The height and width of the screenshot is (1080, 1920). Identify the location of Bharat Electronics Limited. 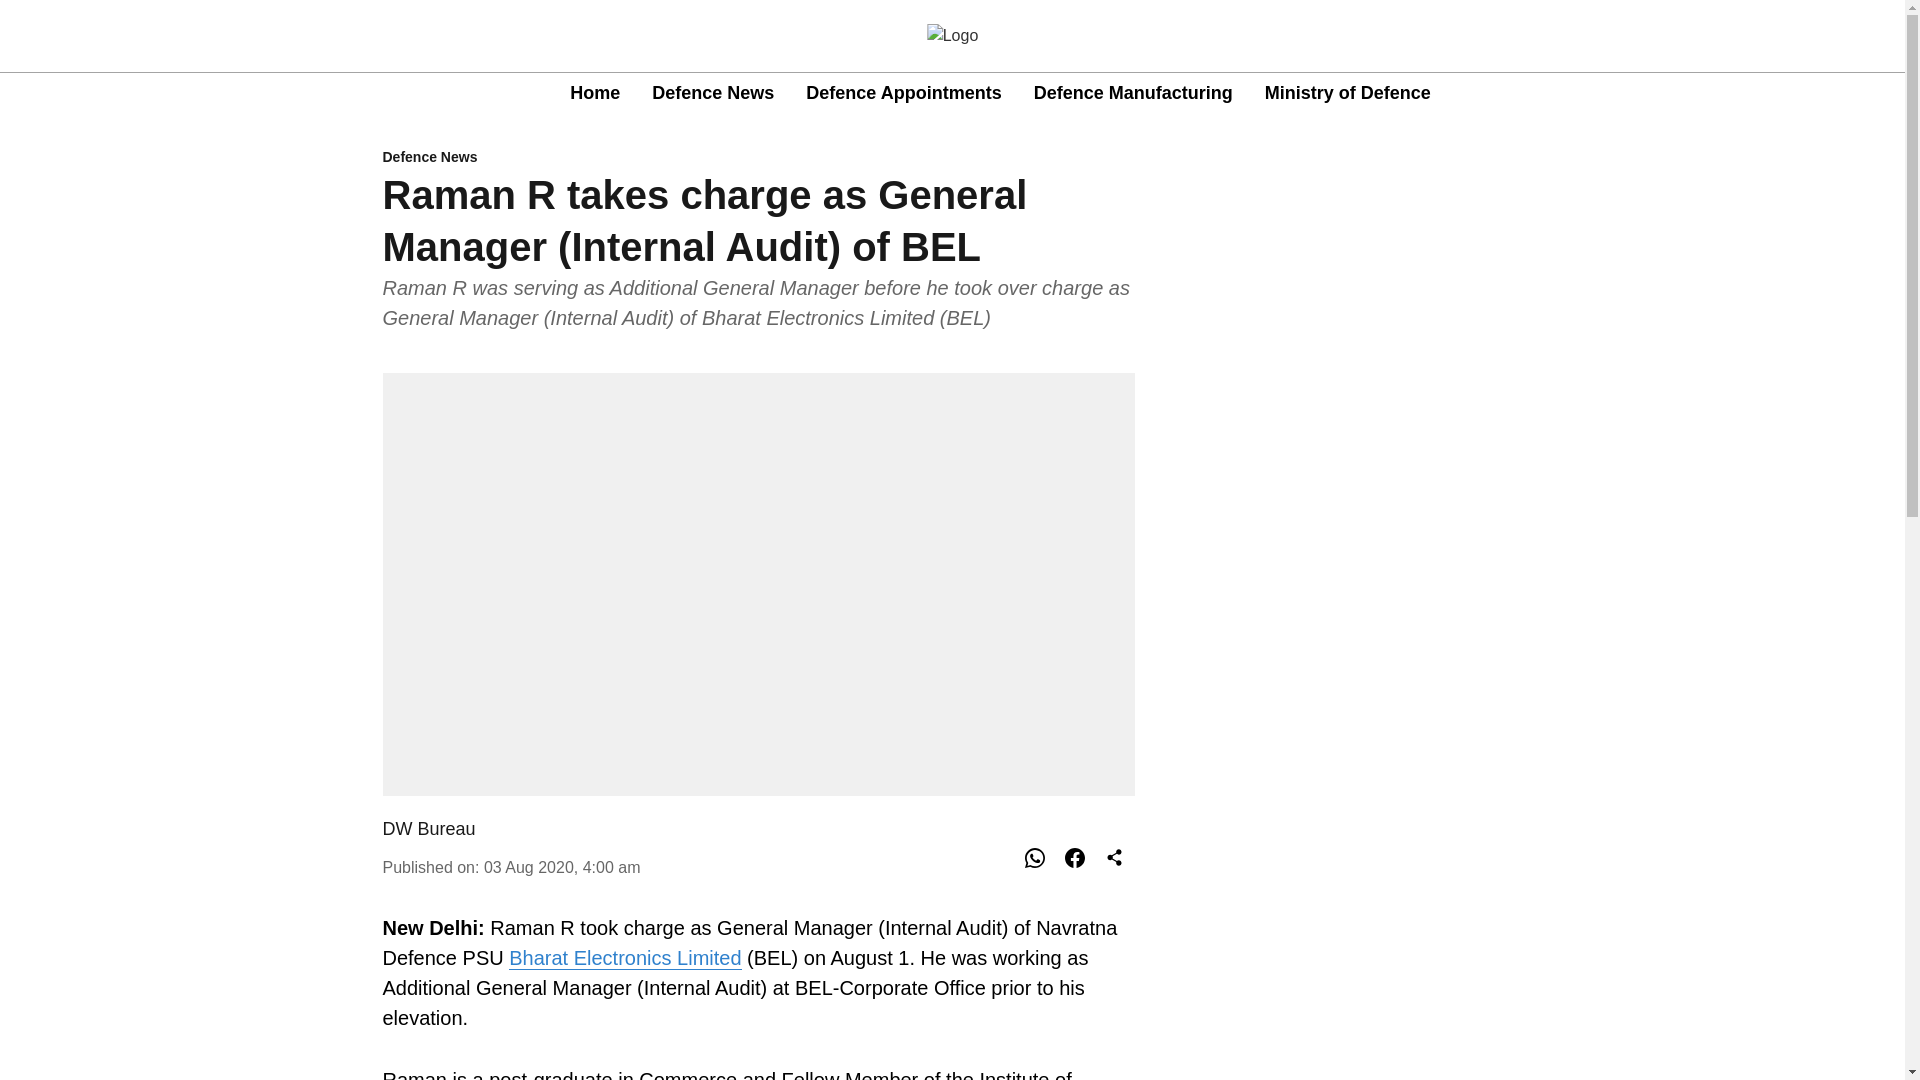
(624, 958).